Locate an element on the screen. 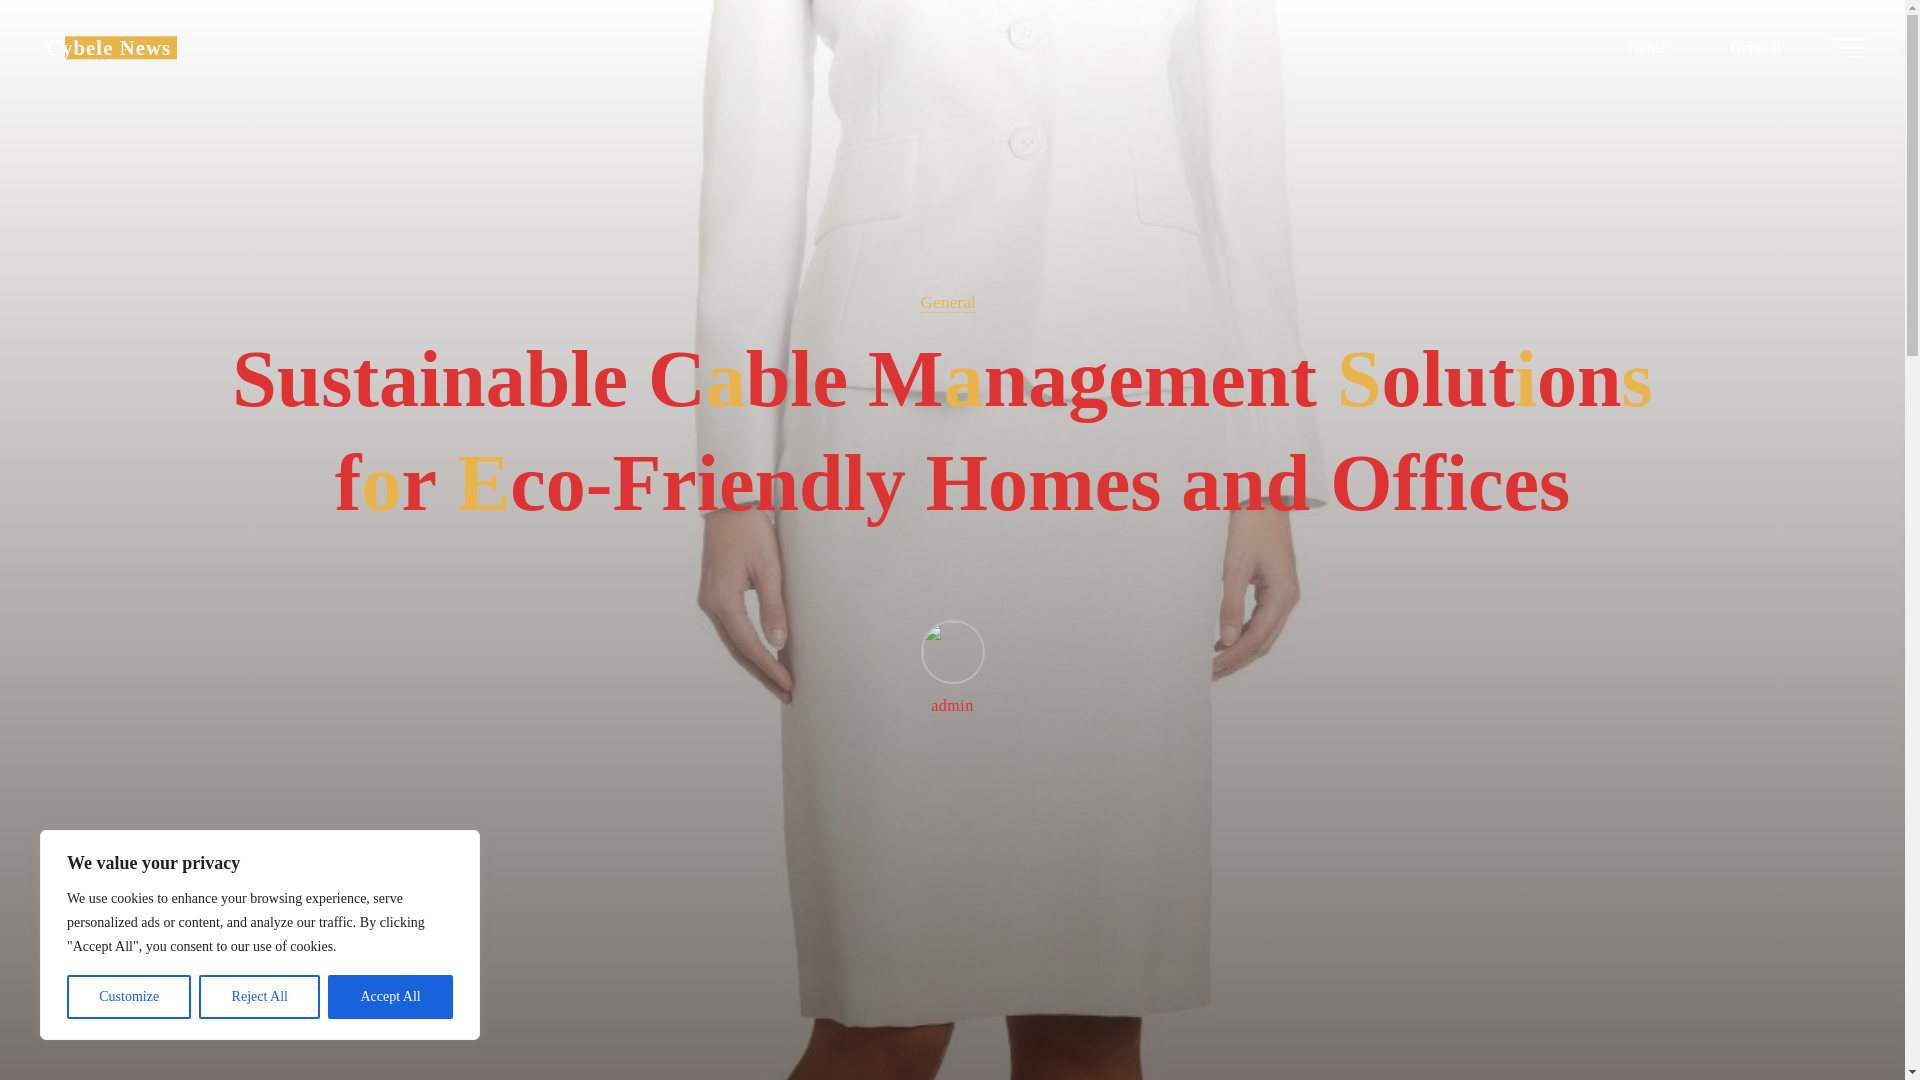 This screenshot has width=1920, height=1080. General is located at coordinates (947, 302).